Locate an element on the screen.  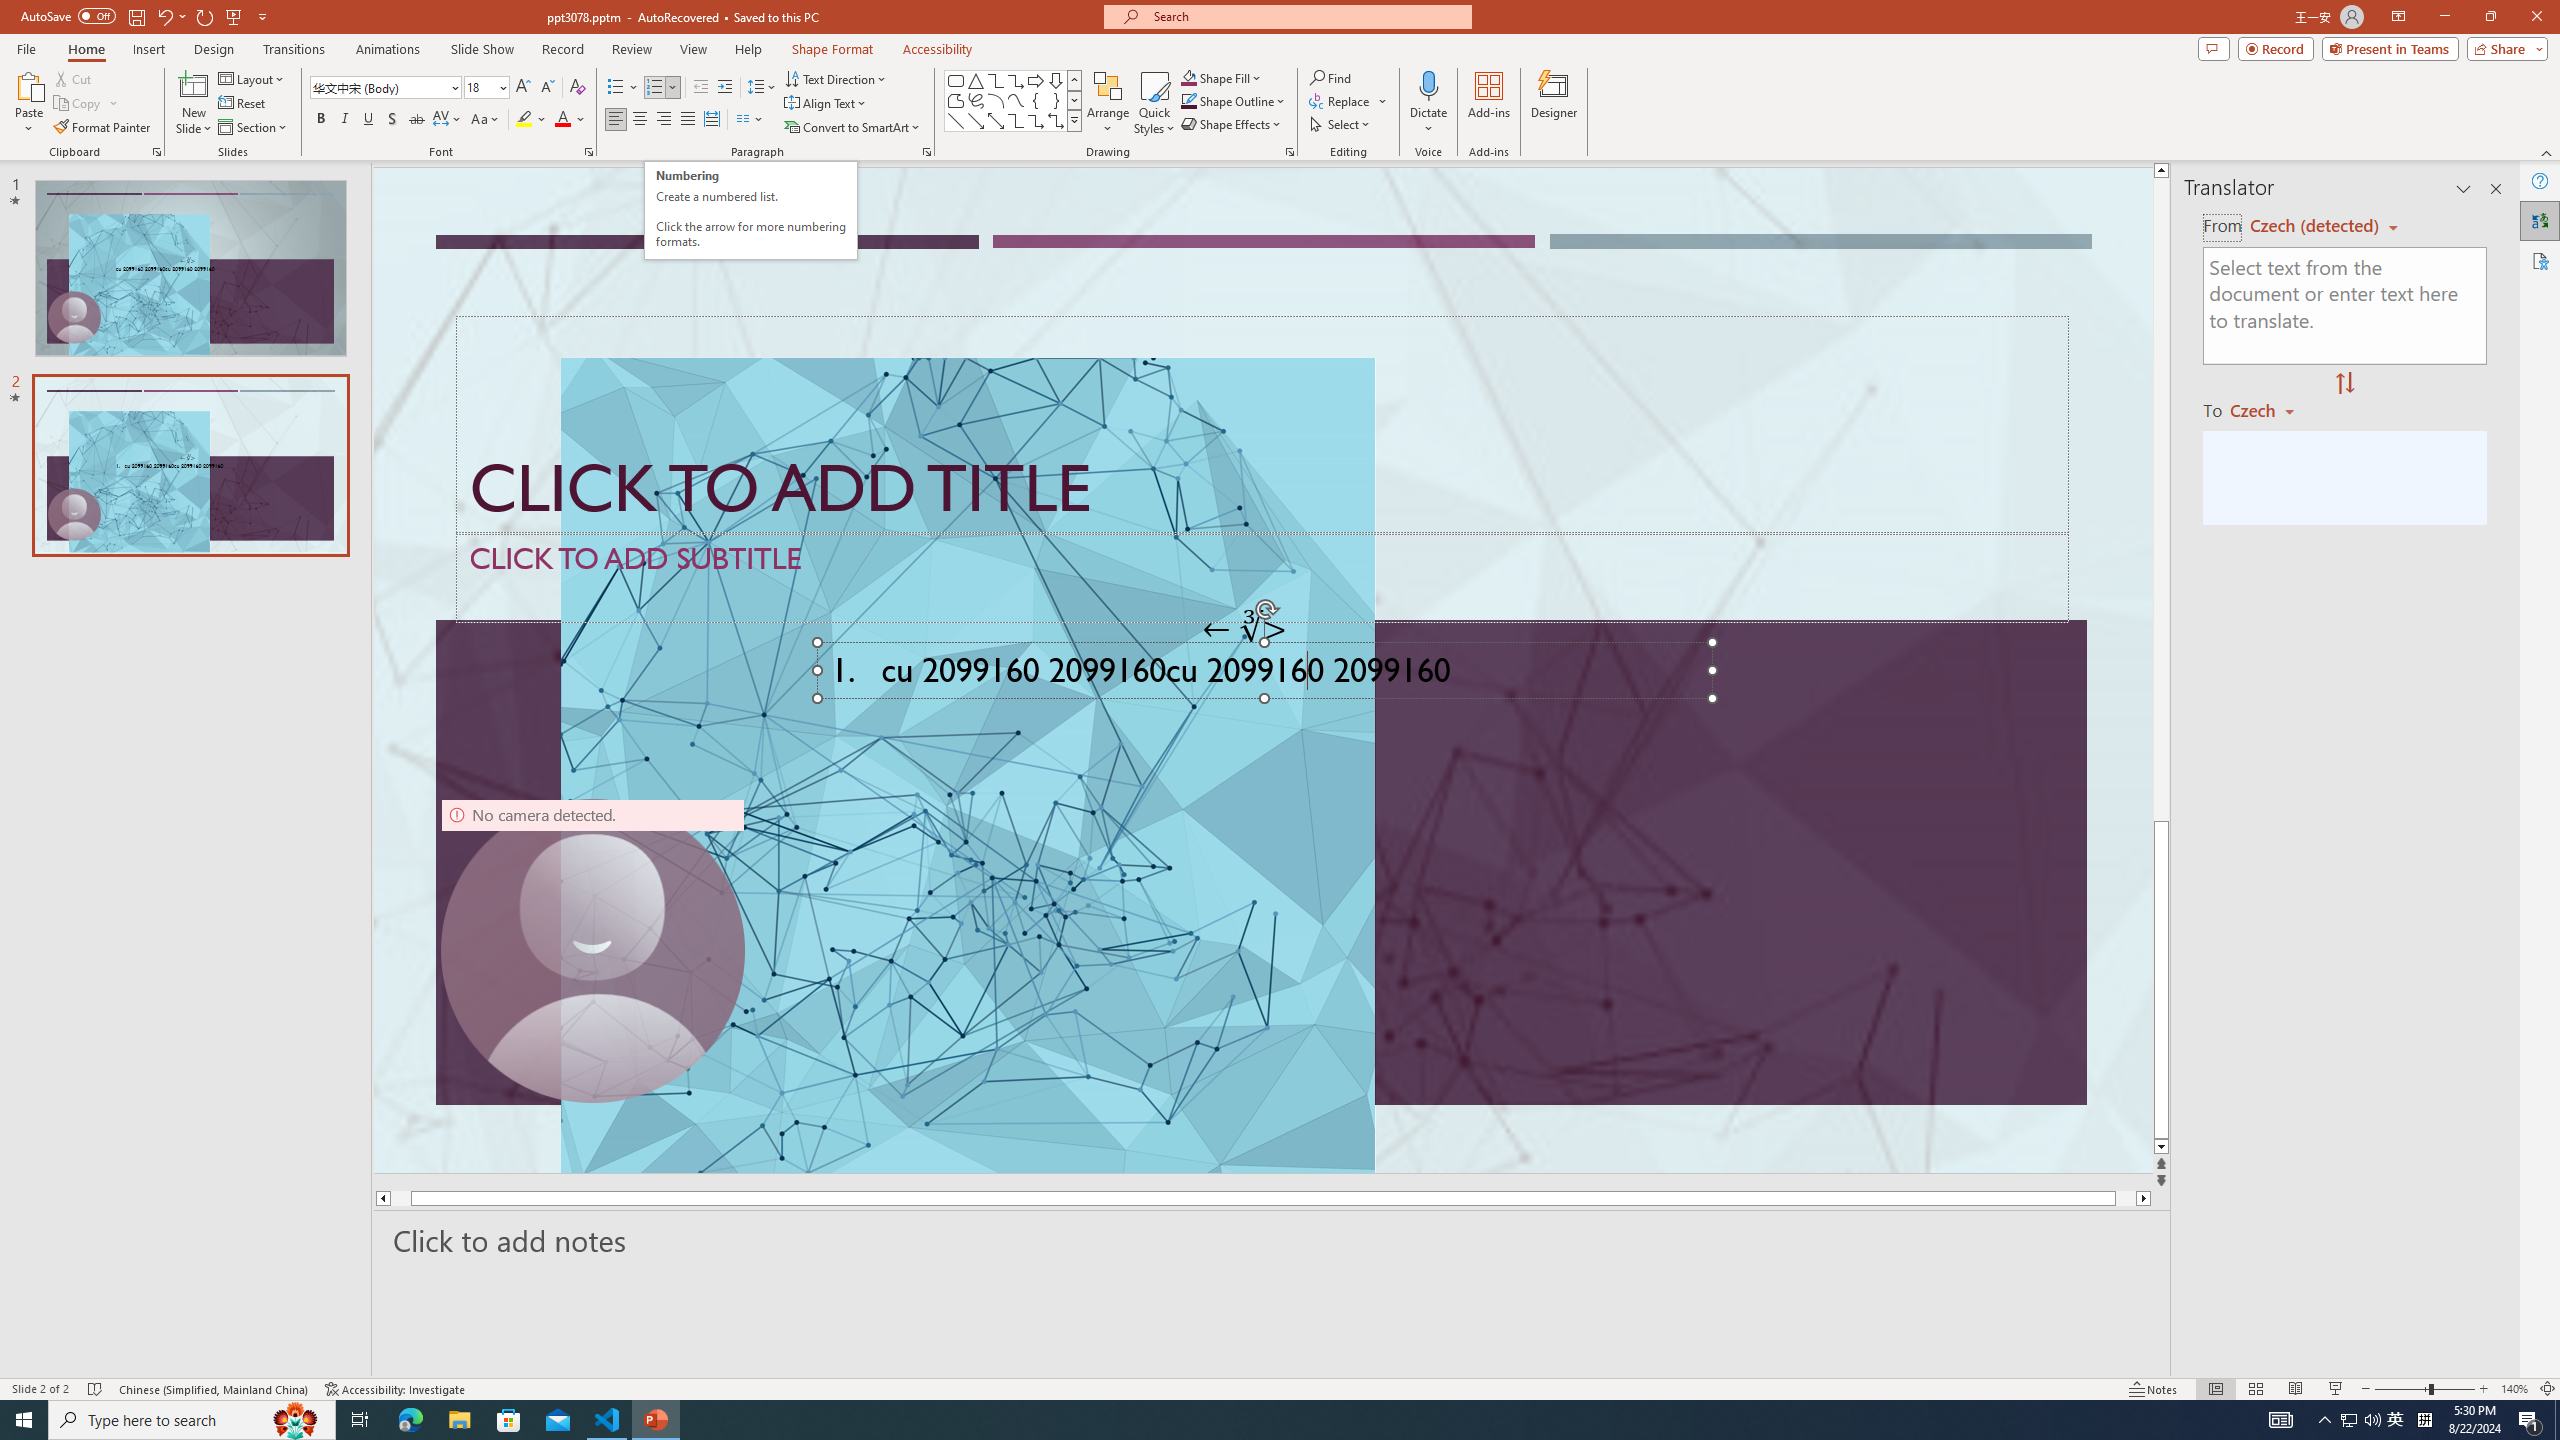
Curve is located at coordinates (1016, 100).